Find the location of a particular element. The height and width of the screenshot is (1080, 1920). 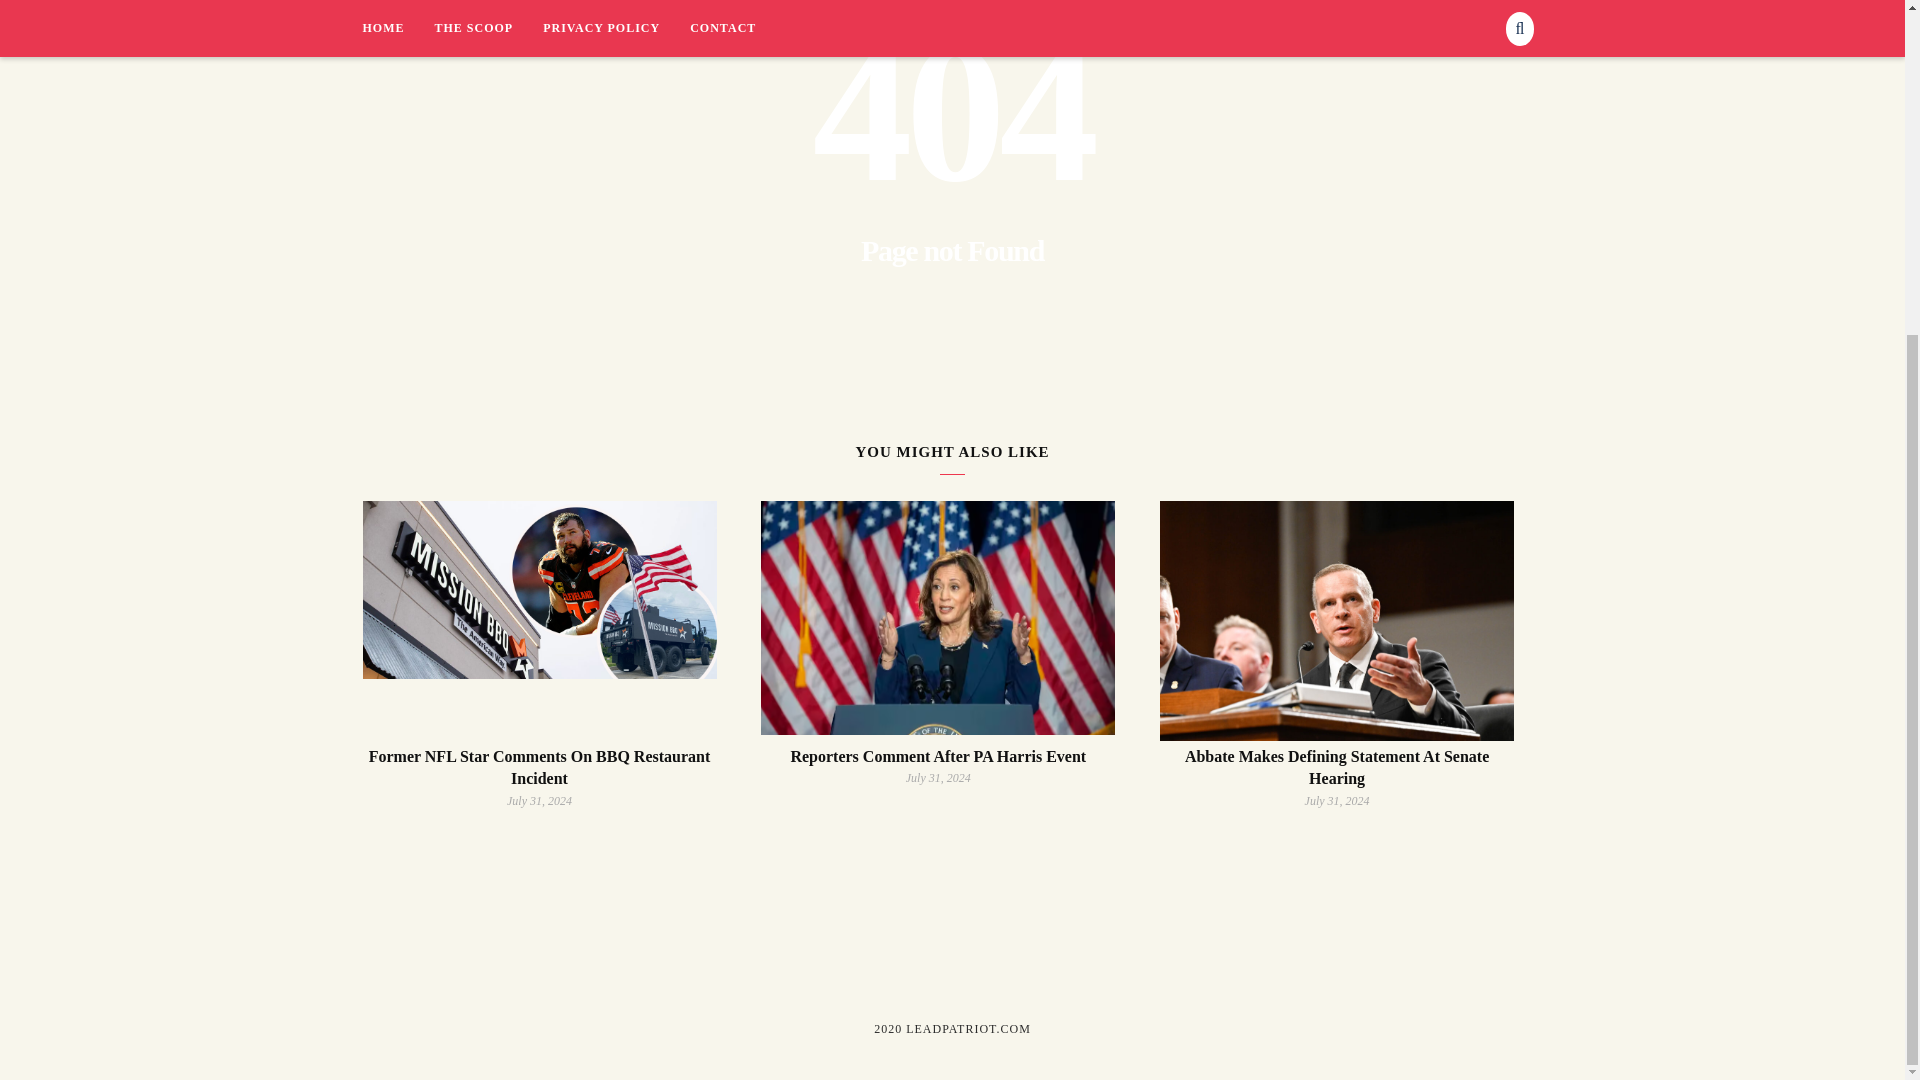

Former NFL Star Comments On BBQ Restaurant Incident is located at coordinates (539, 768).